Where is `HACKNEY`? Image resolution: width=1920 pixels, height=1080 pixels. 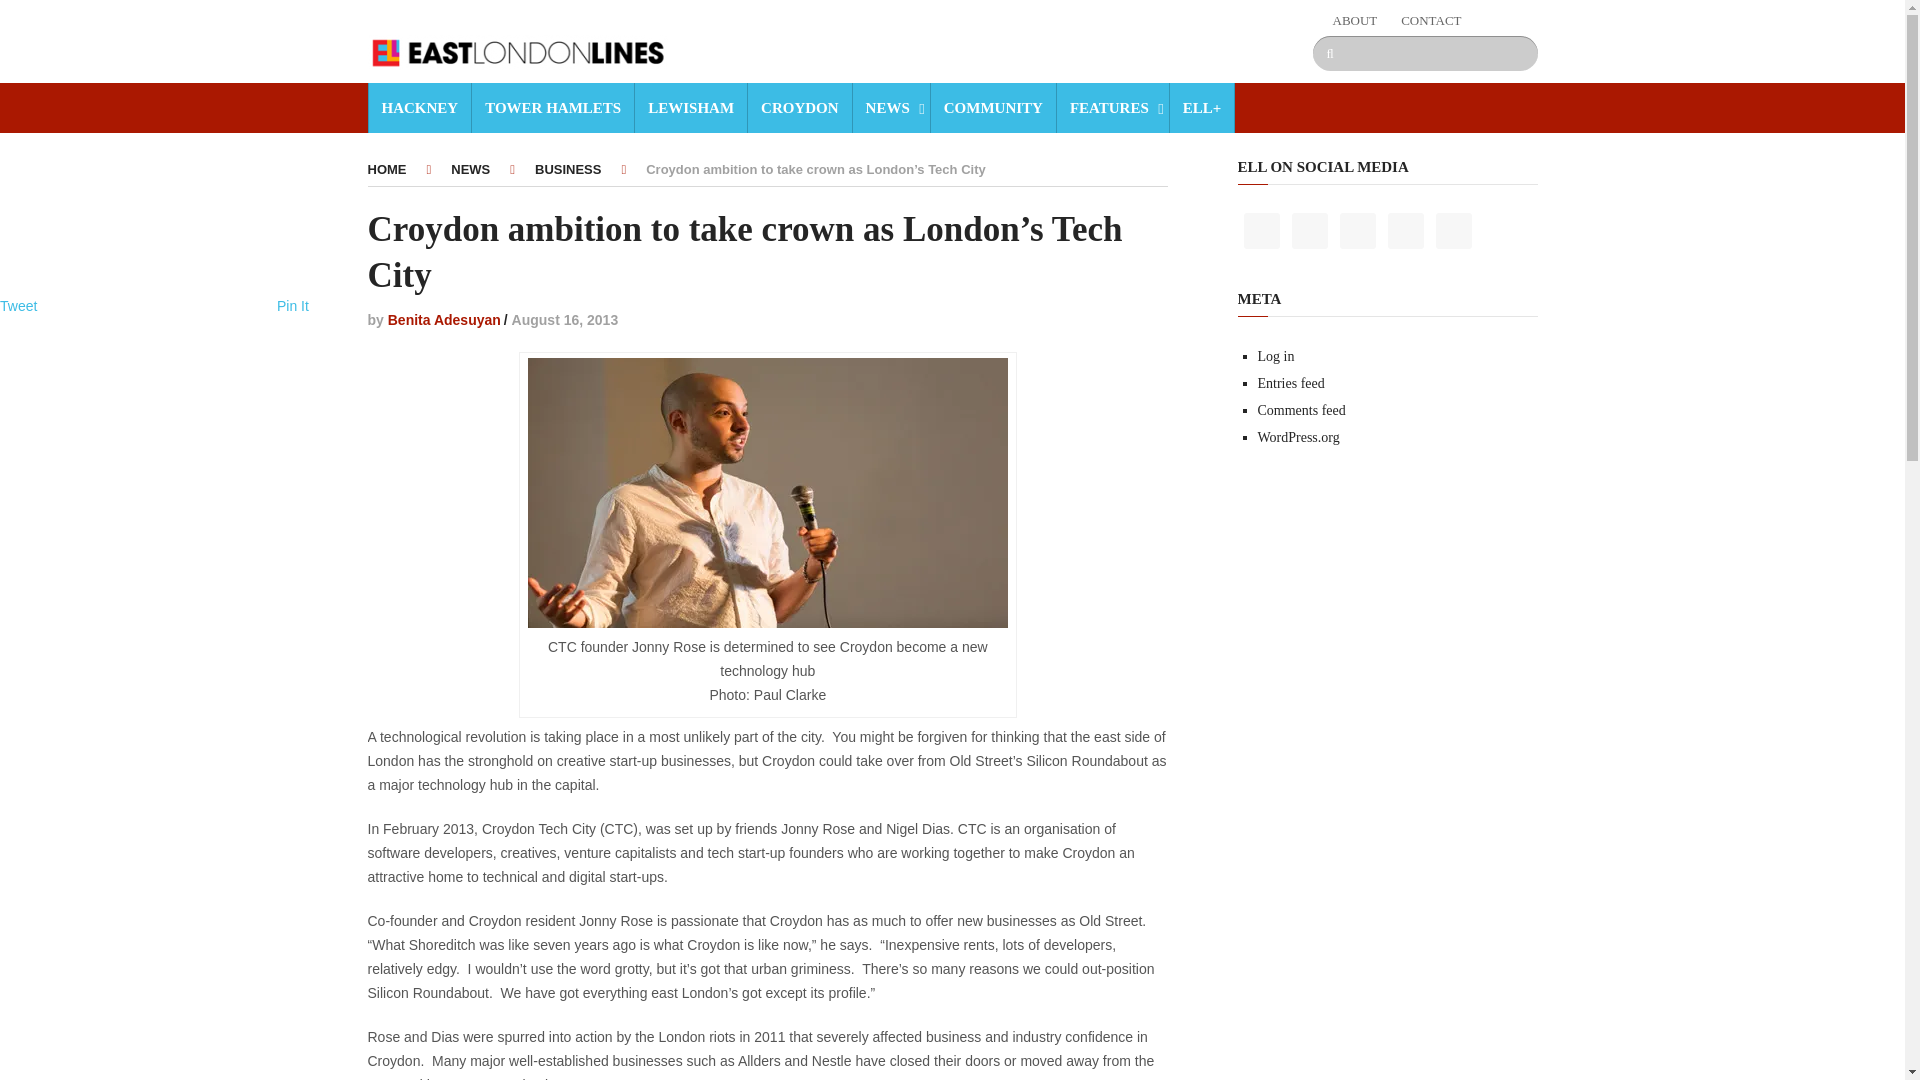
HACKNEY is located at coordinates (420, 108).